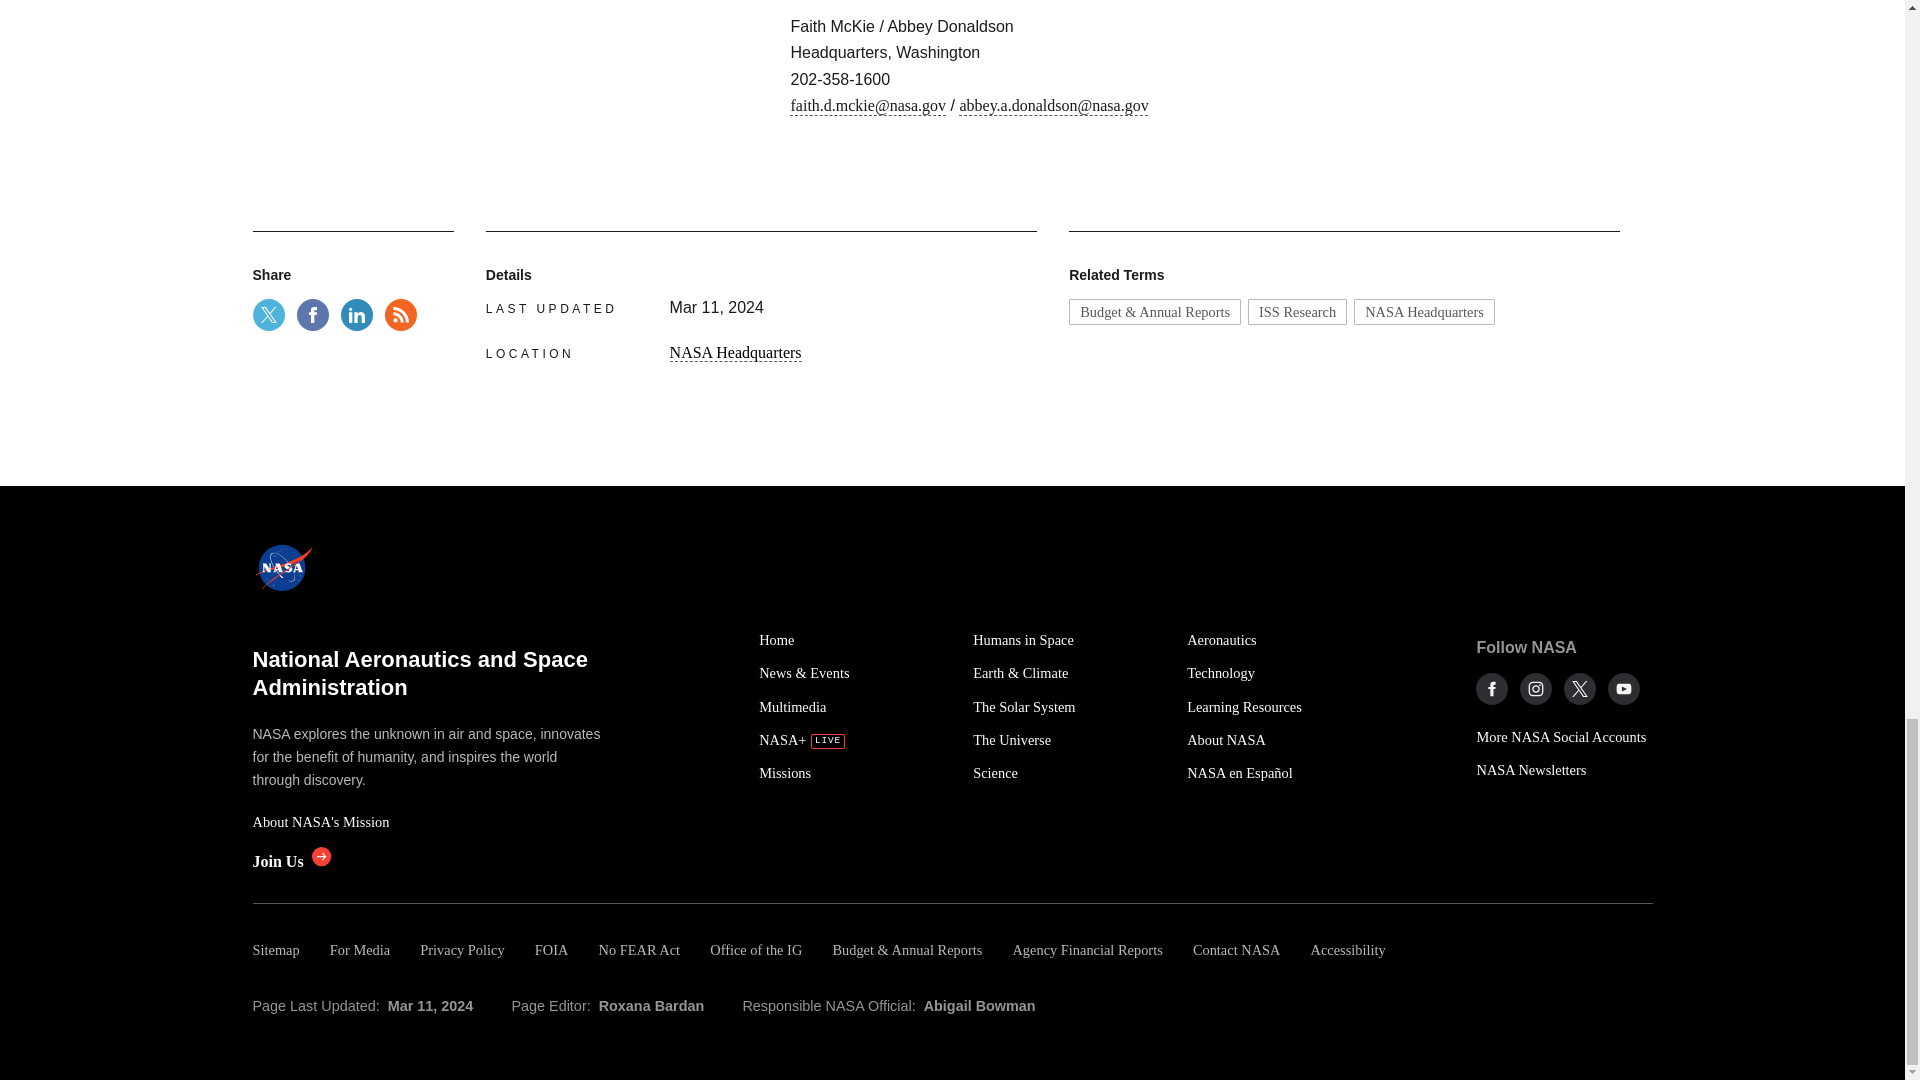 The height and width of the screenshot is (1080, 1920). What do you see at coordinates (1298, 312) in the screenshot?
I see `ISS Research` at bounding box center [1298, 312].